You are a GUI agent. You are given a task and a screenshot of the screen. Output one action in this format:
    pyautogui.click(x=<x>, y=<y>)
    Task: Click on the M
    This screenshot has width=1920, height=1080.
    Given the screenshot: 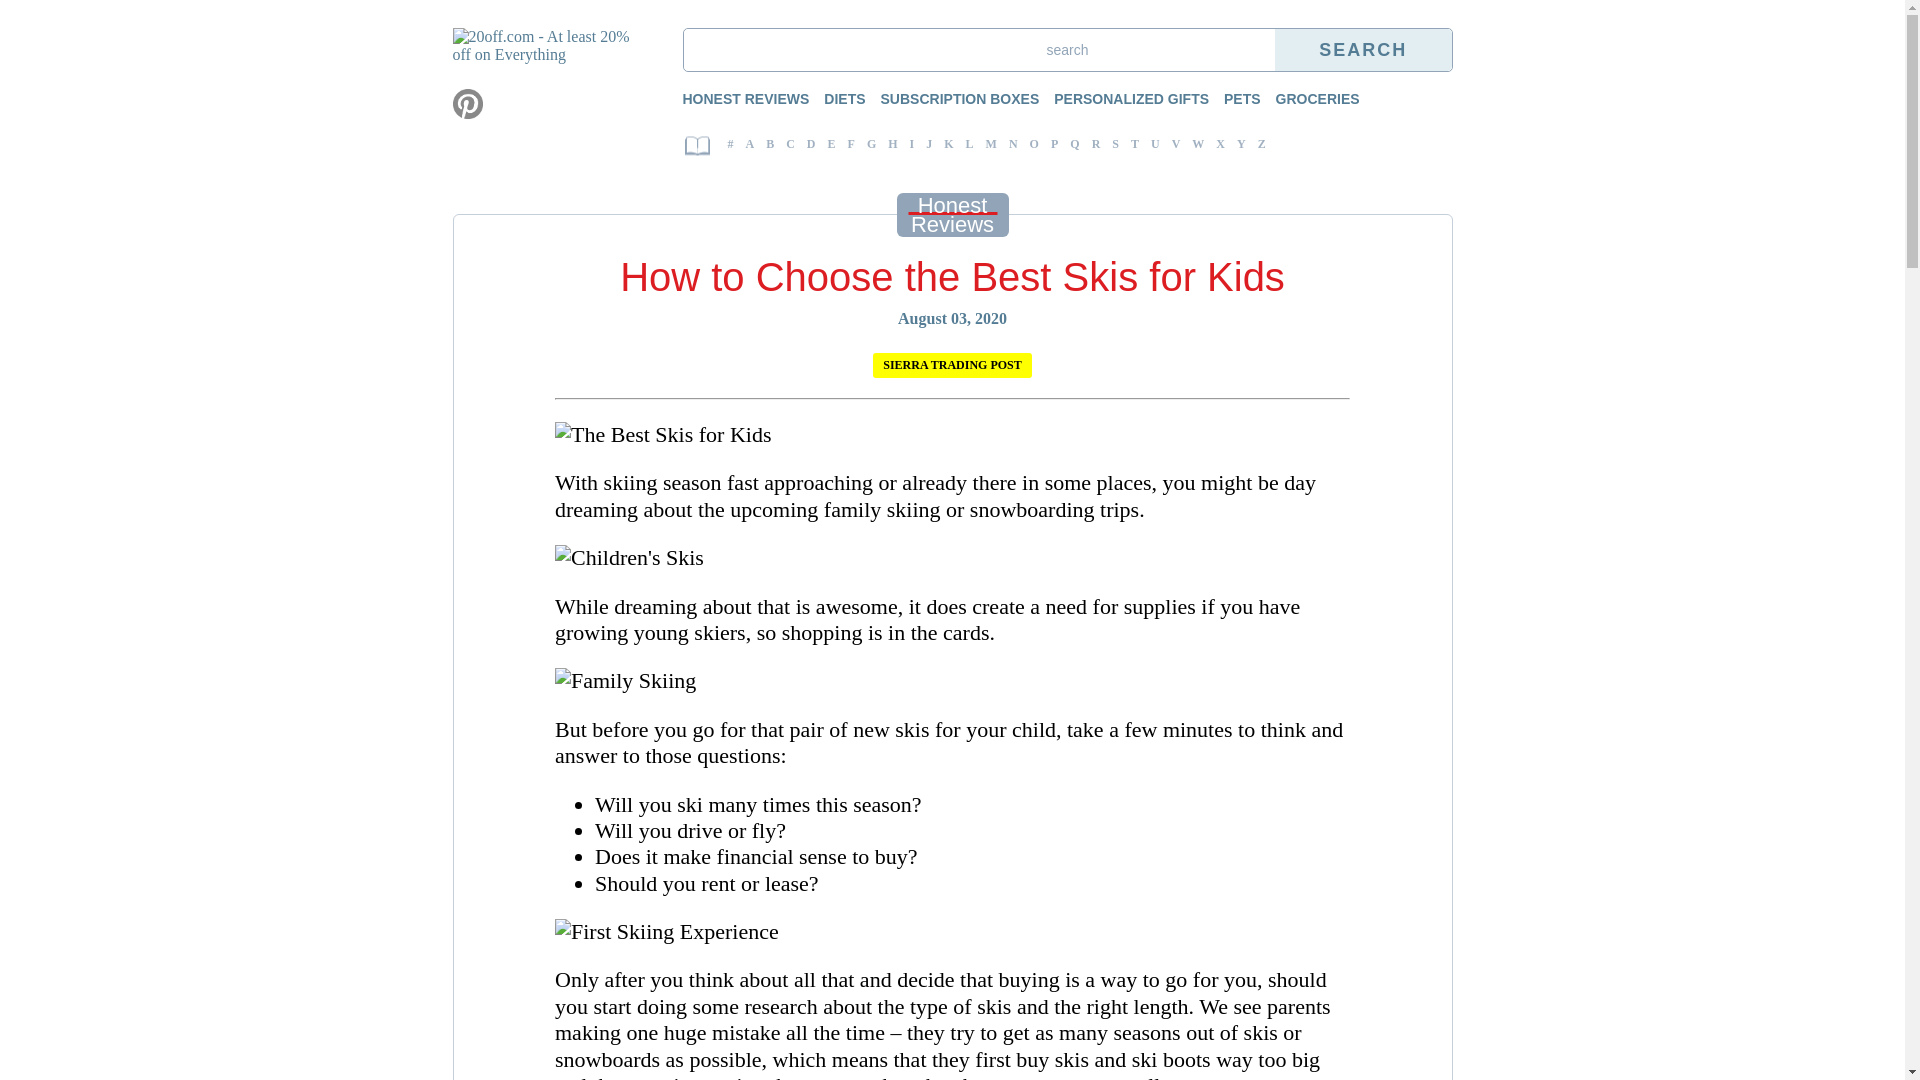 What is the action you would take?
    pyautogui.click(x=990, y=144)
    